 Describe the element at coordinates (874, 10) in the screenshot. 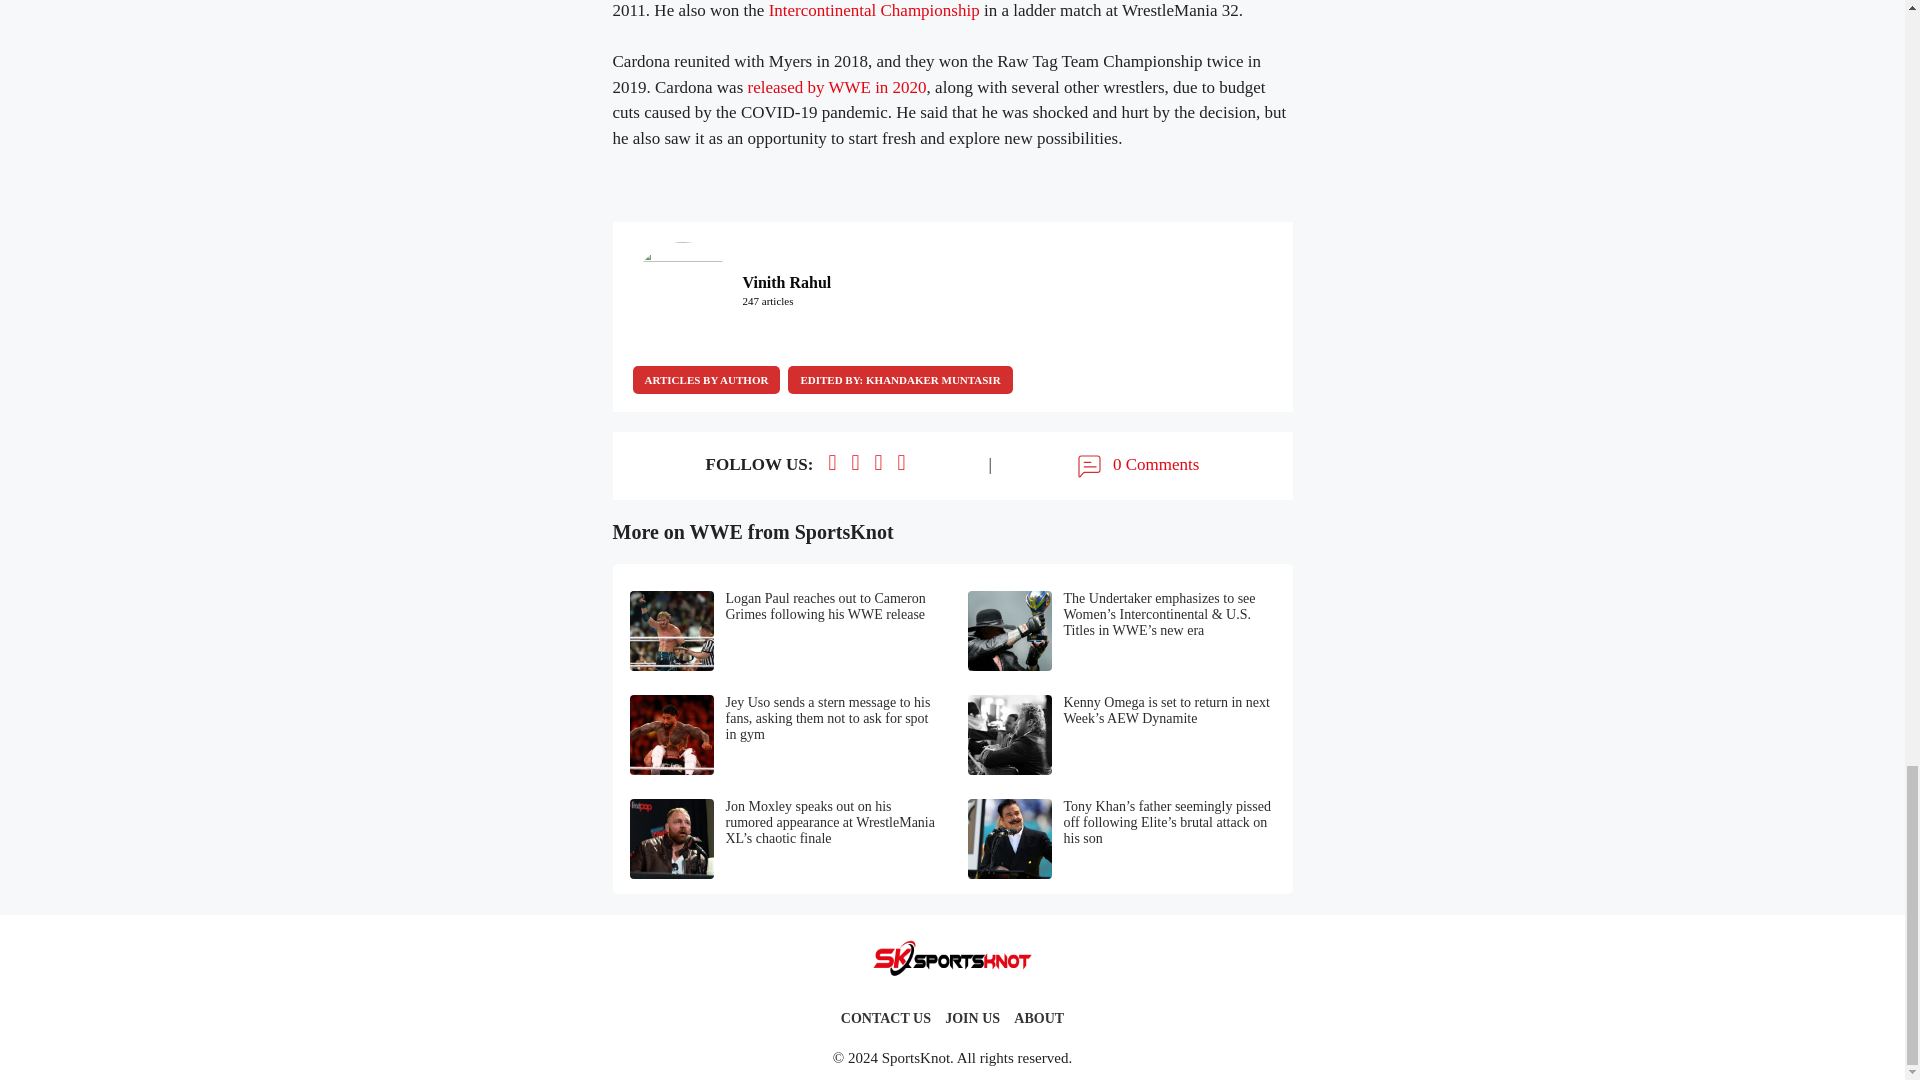

I see `Intercontinental Championship` at that location.